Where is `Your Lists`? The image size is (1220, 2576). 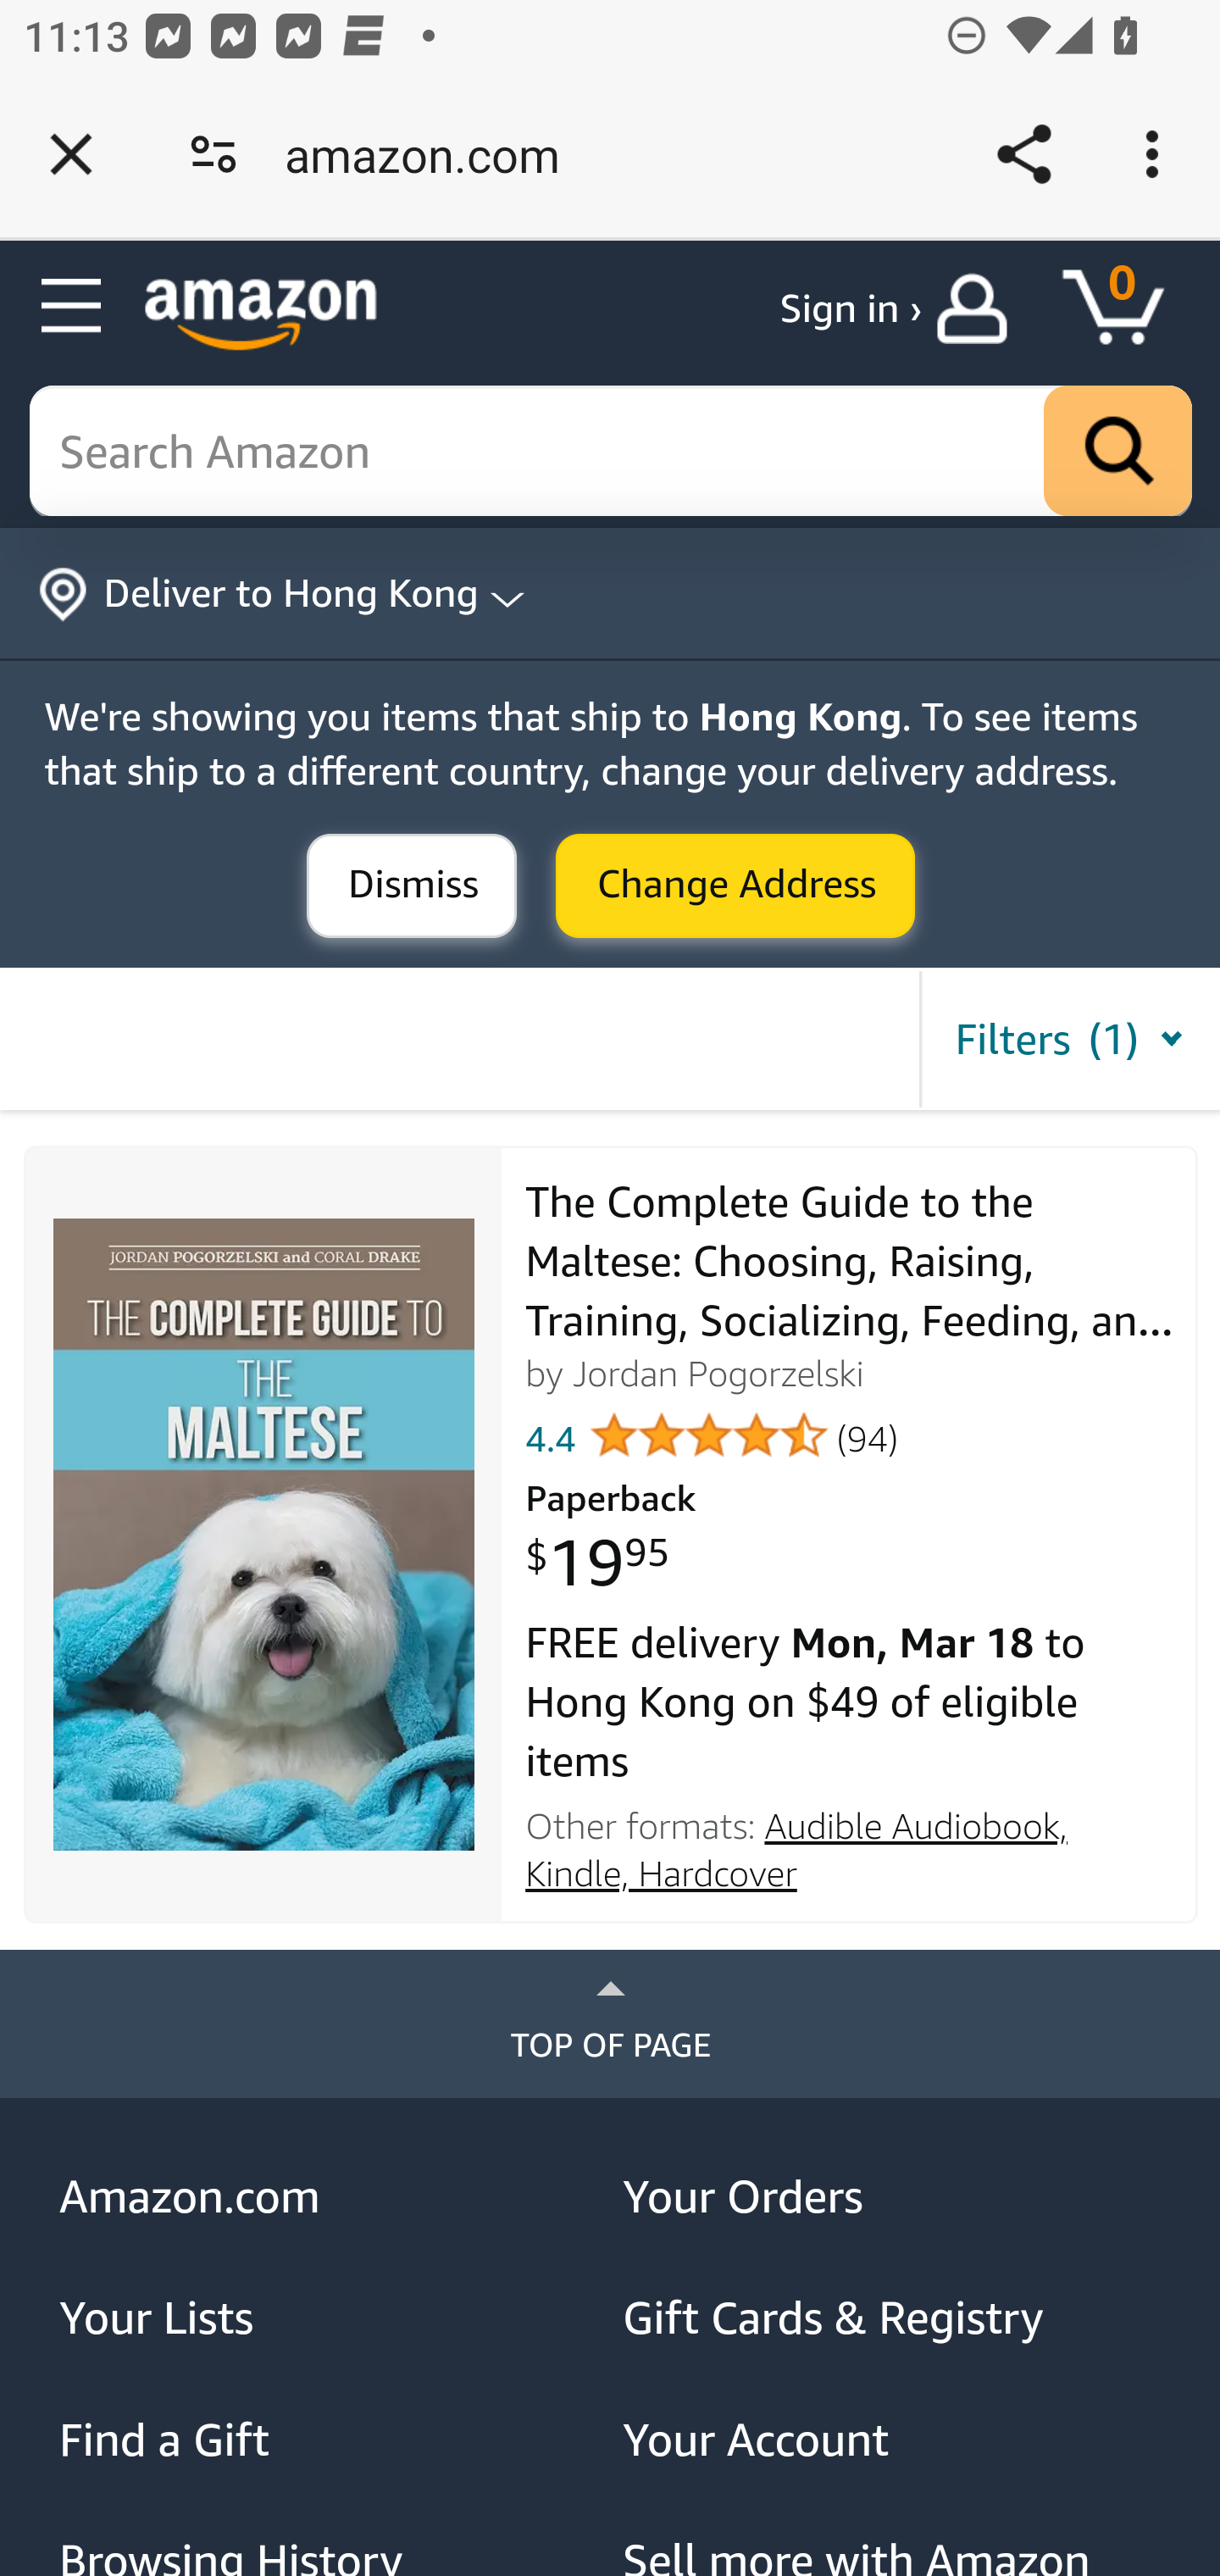
Your Lists is located at coordinates (330, 2318).